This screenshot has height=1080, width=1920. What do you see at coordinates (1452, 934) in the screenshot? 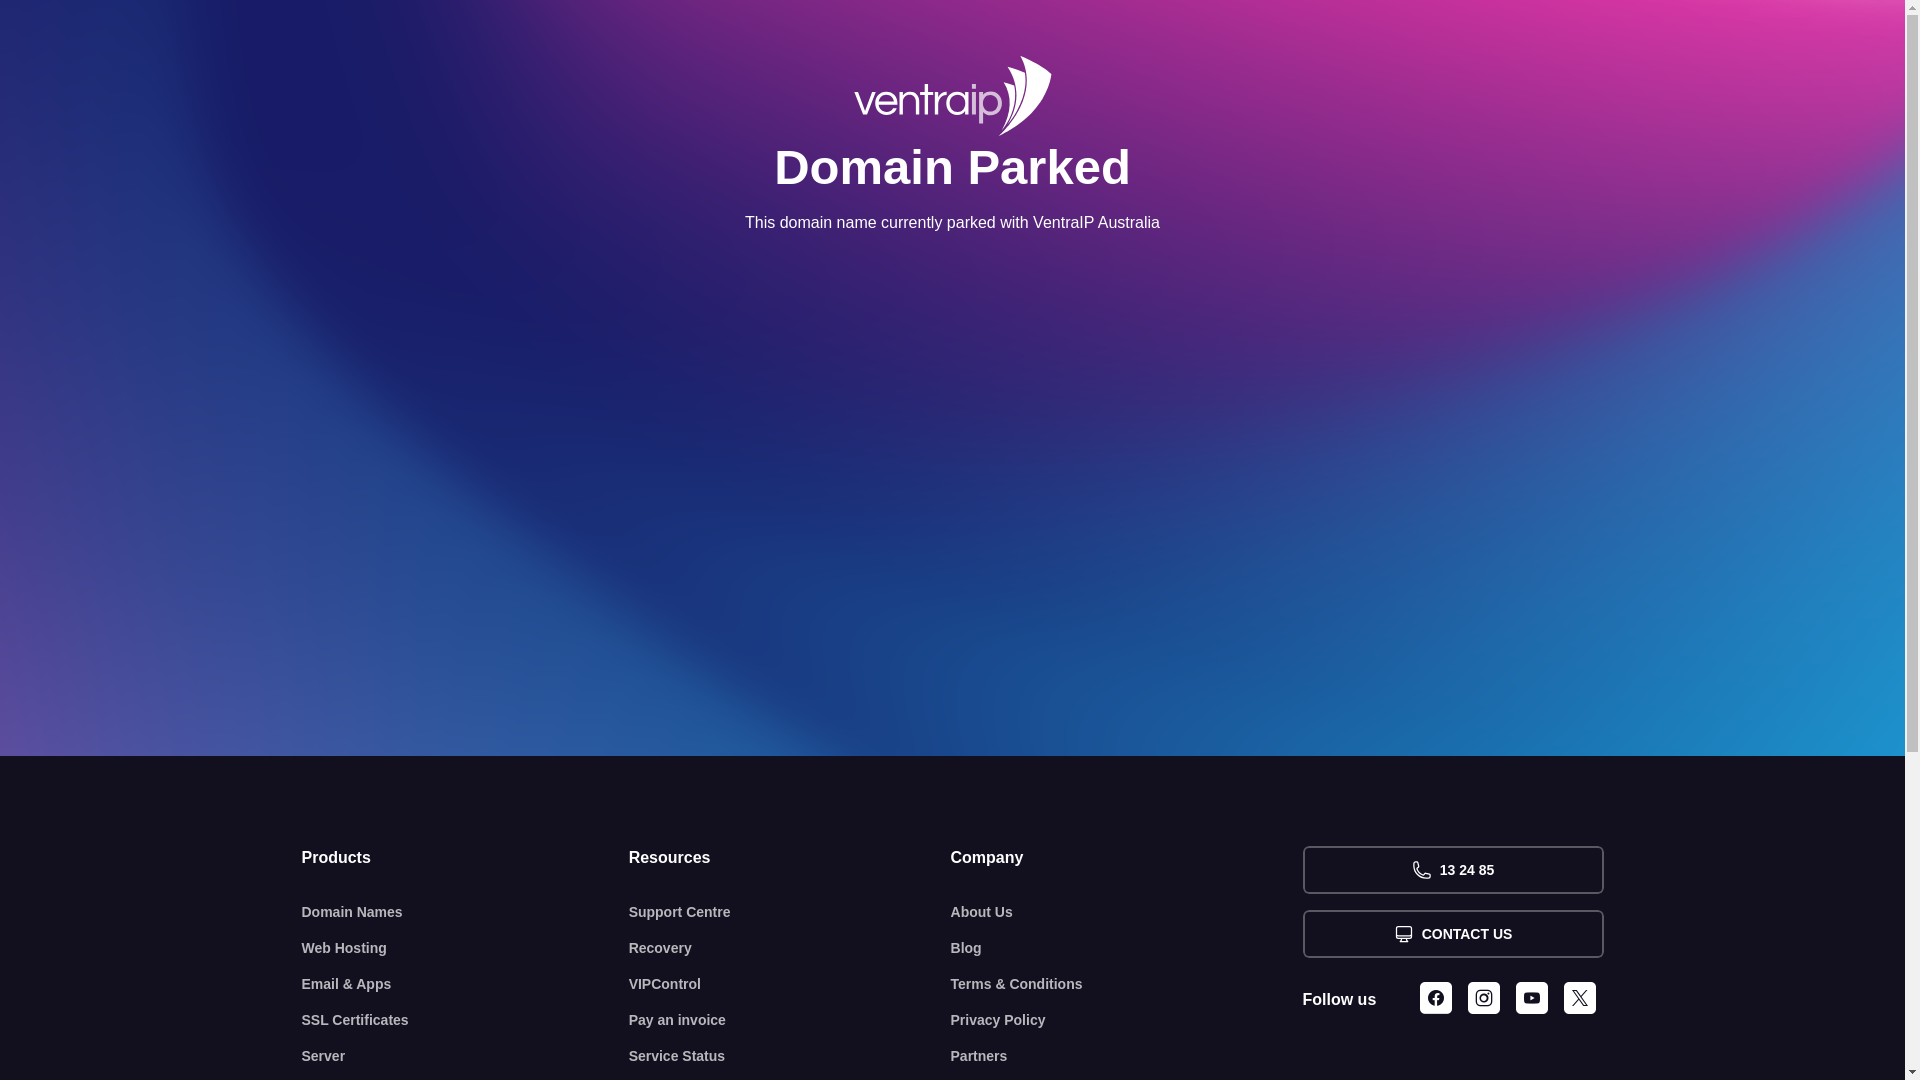
I see `CONTACT US` at bounding box center [1452, 934].